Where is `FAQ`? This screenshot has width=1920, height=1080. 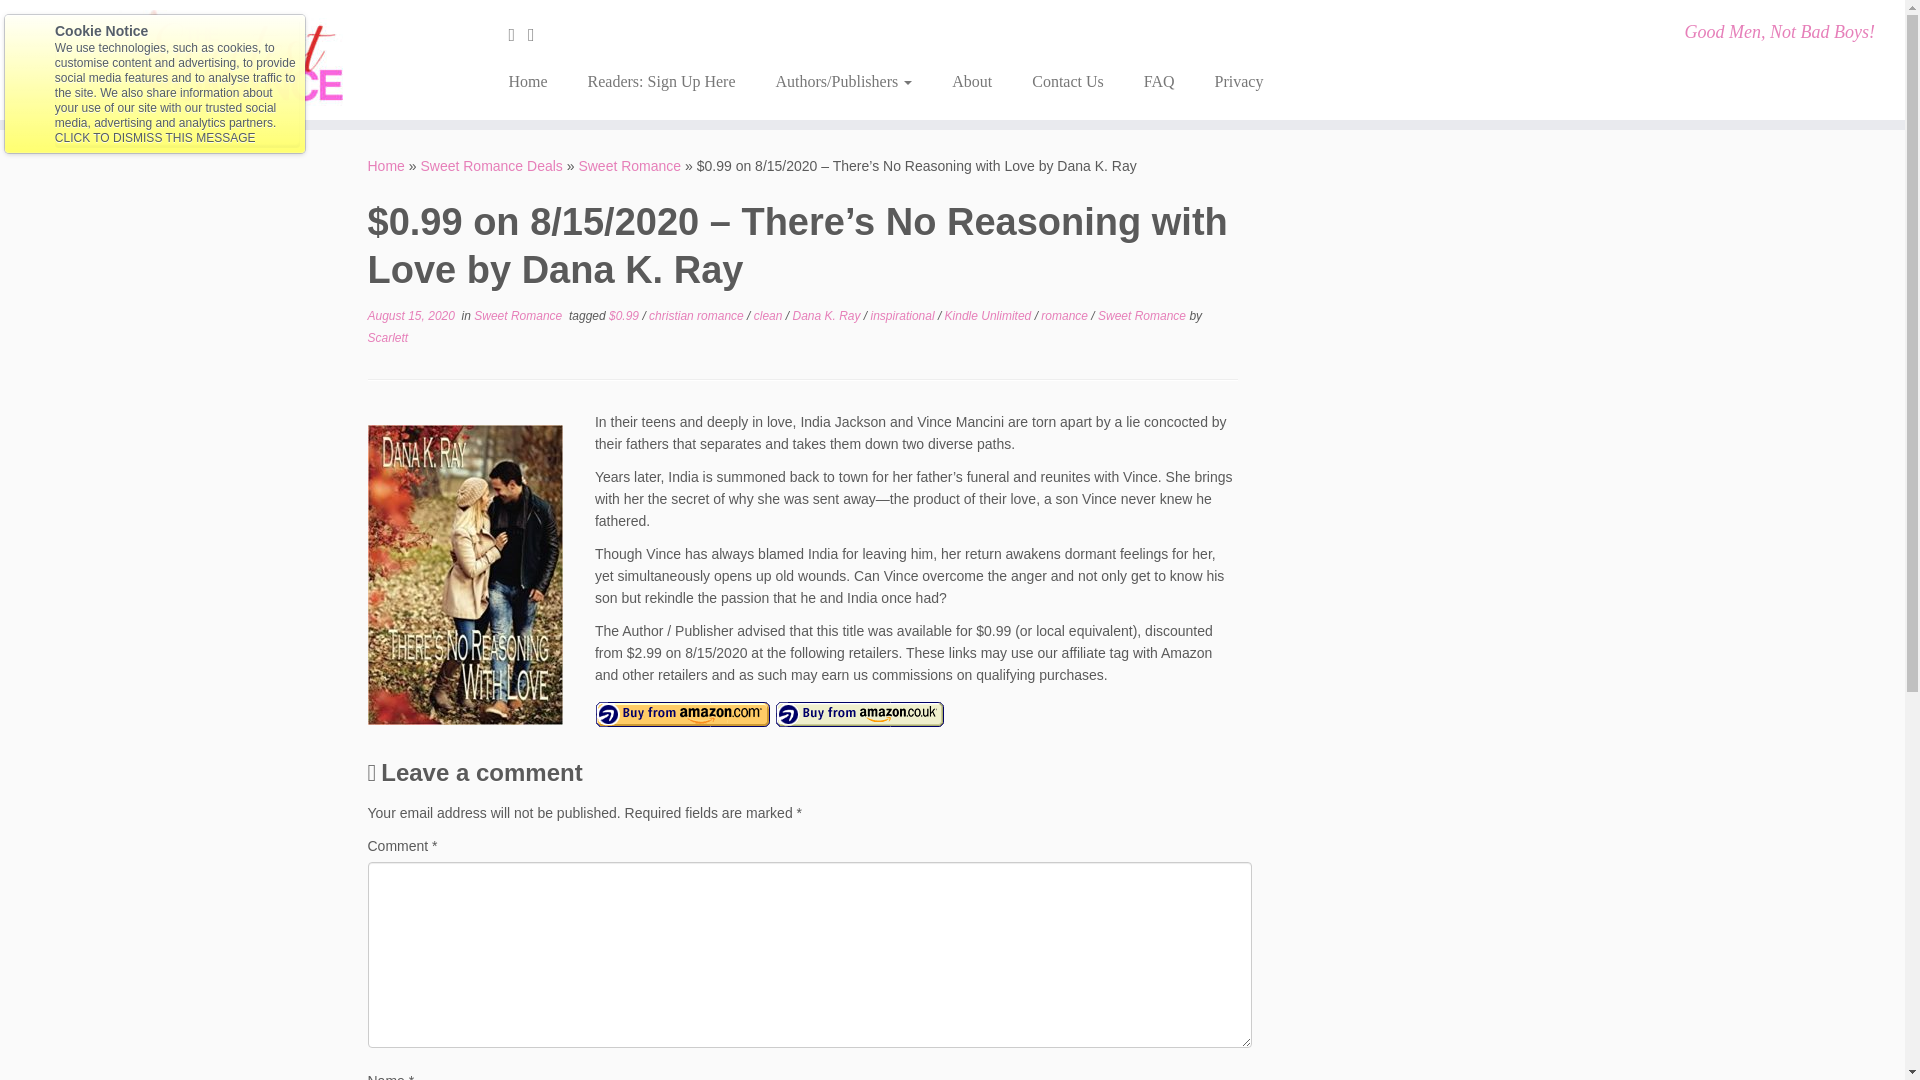
FAQ is located at coordinates (1158, 82).